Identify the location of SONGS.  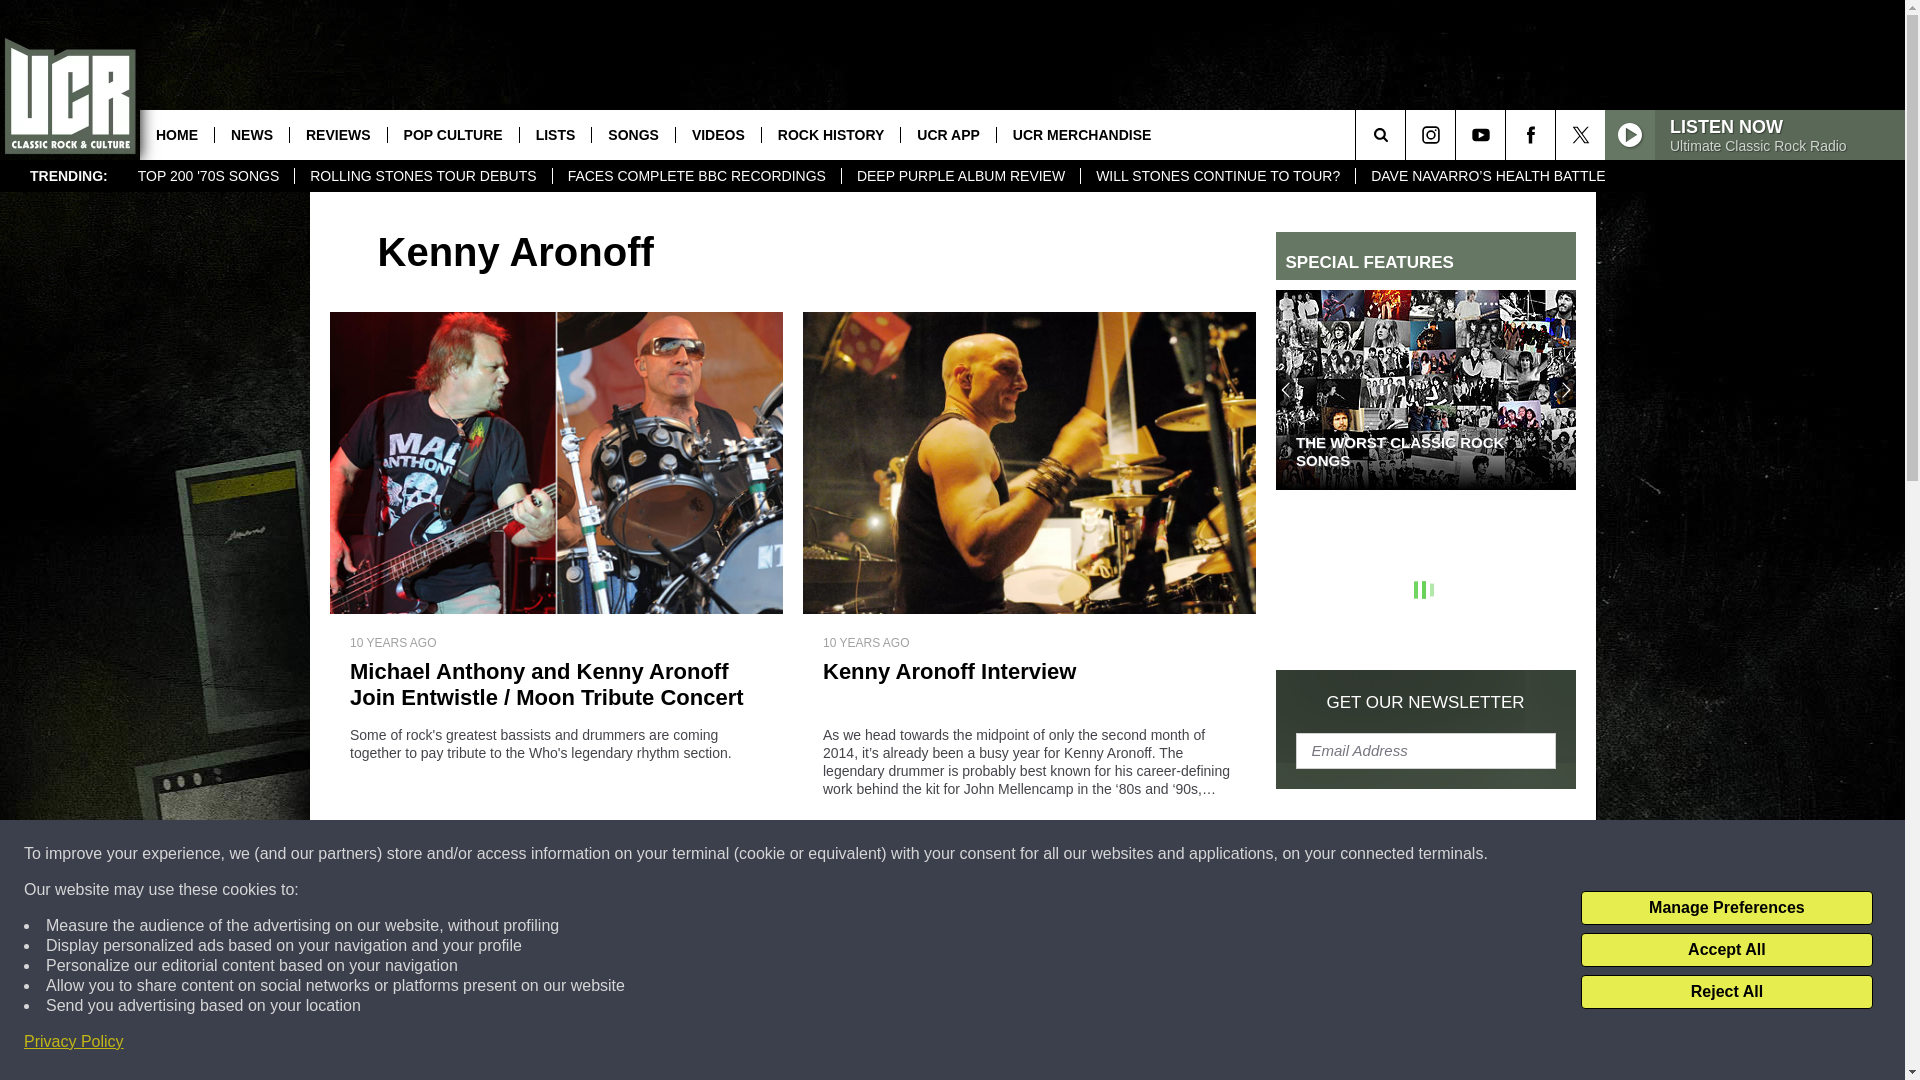
(633, 134).